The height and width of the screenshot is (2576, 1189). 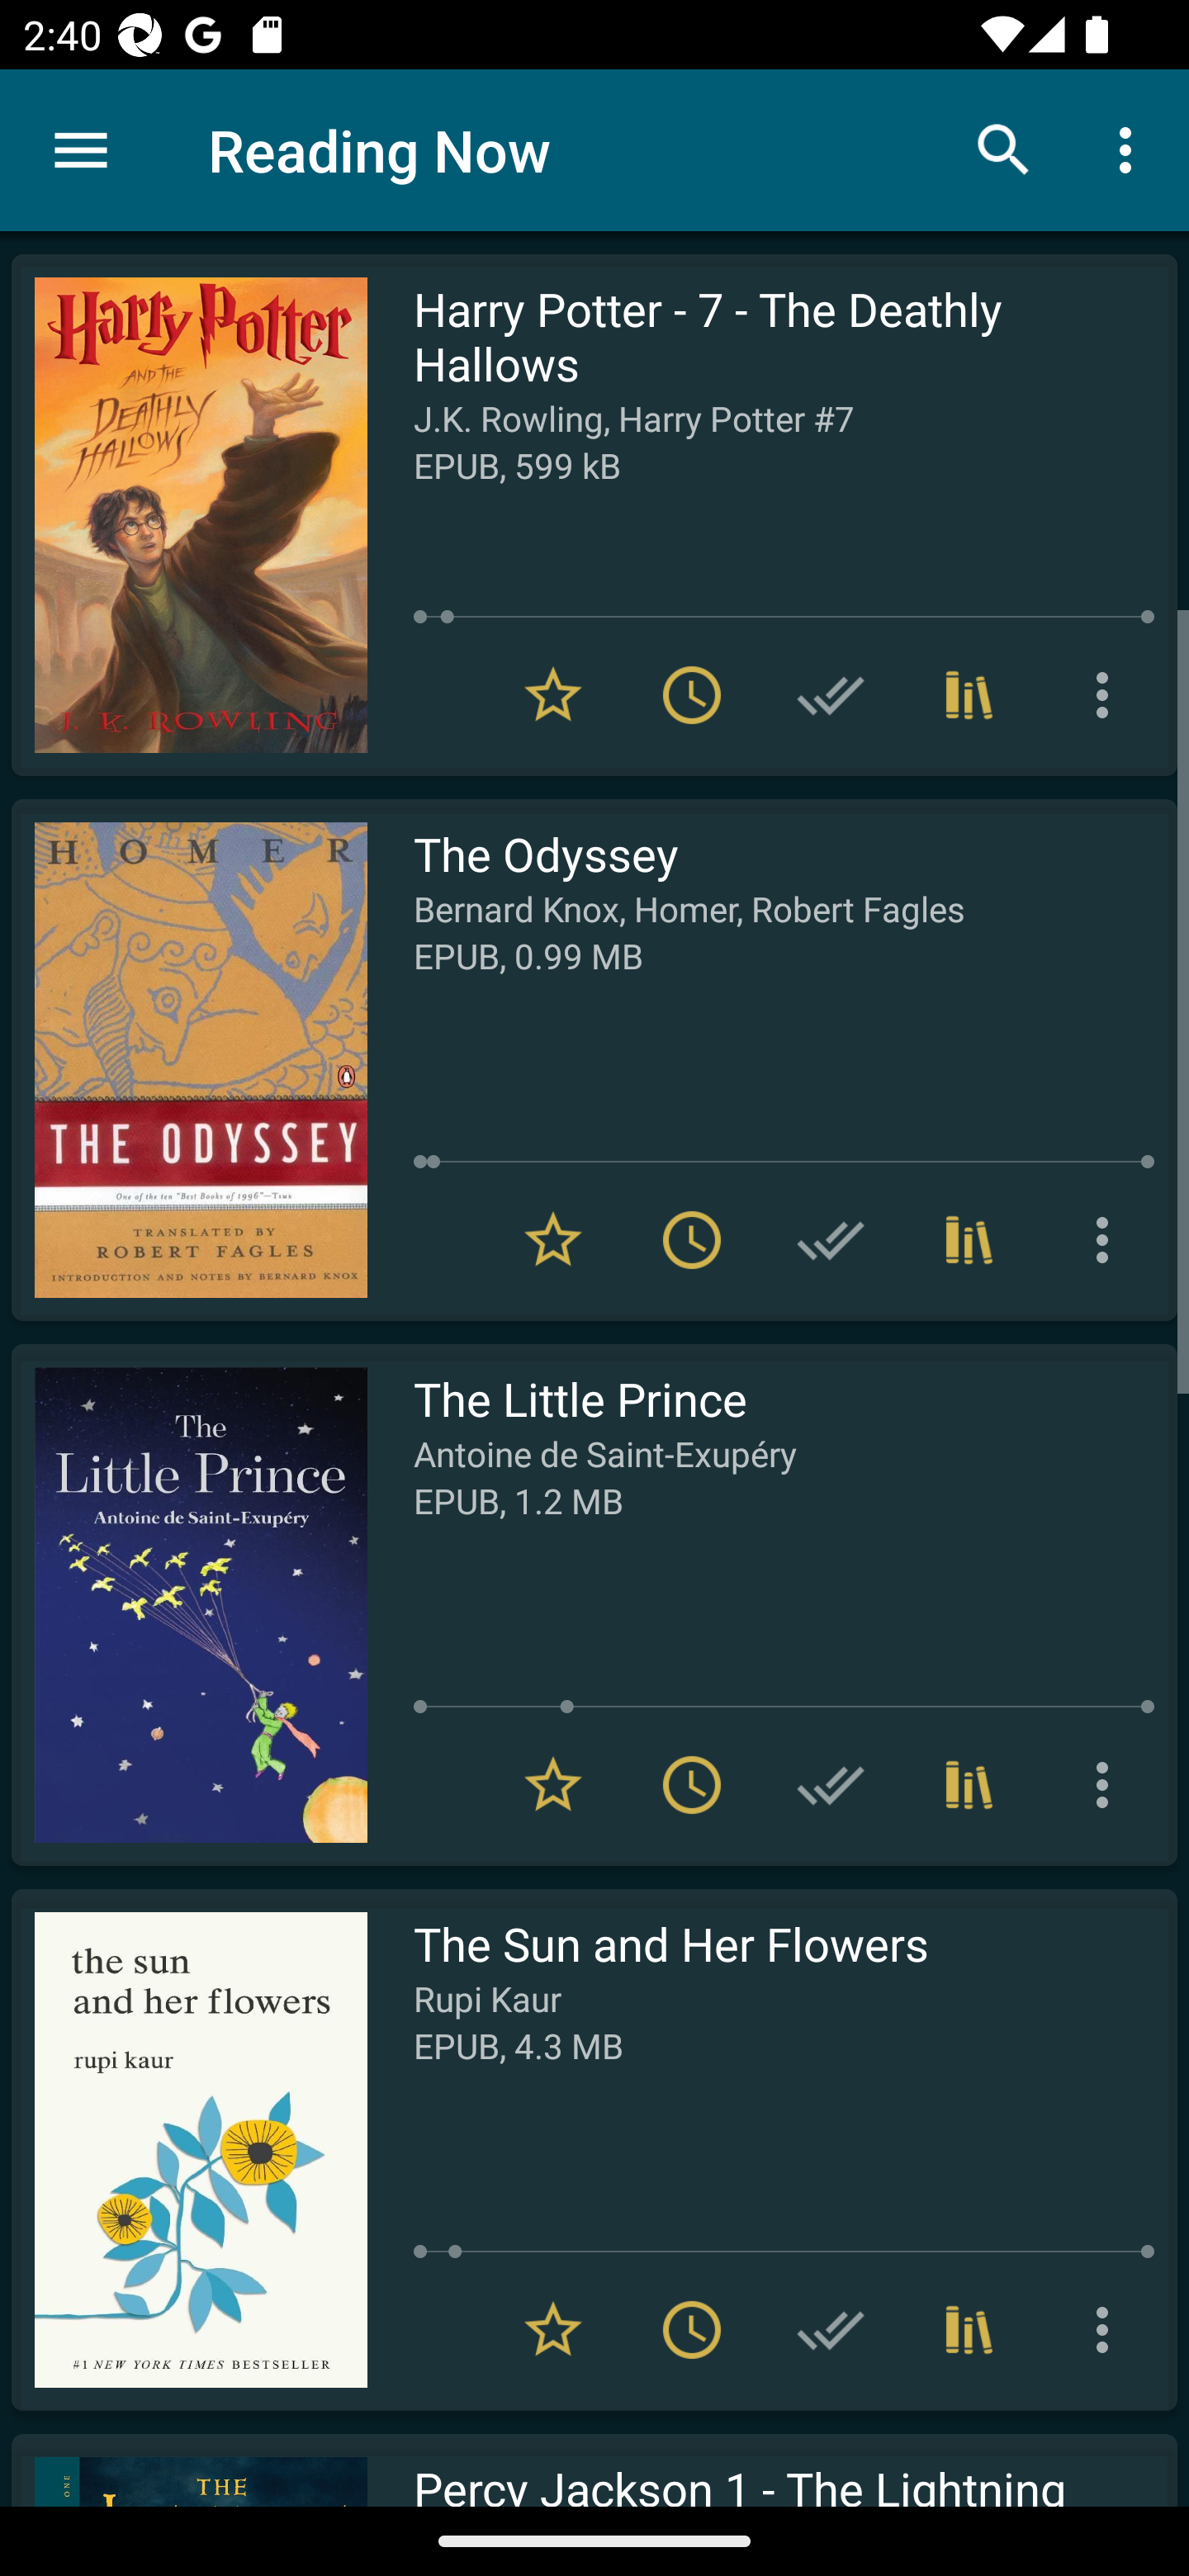 What do you see at coordinates (831, 695) in the screenshot?
I see `Add to Have read` at bounding box center [831, 695].